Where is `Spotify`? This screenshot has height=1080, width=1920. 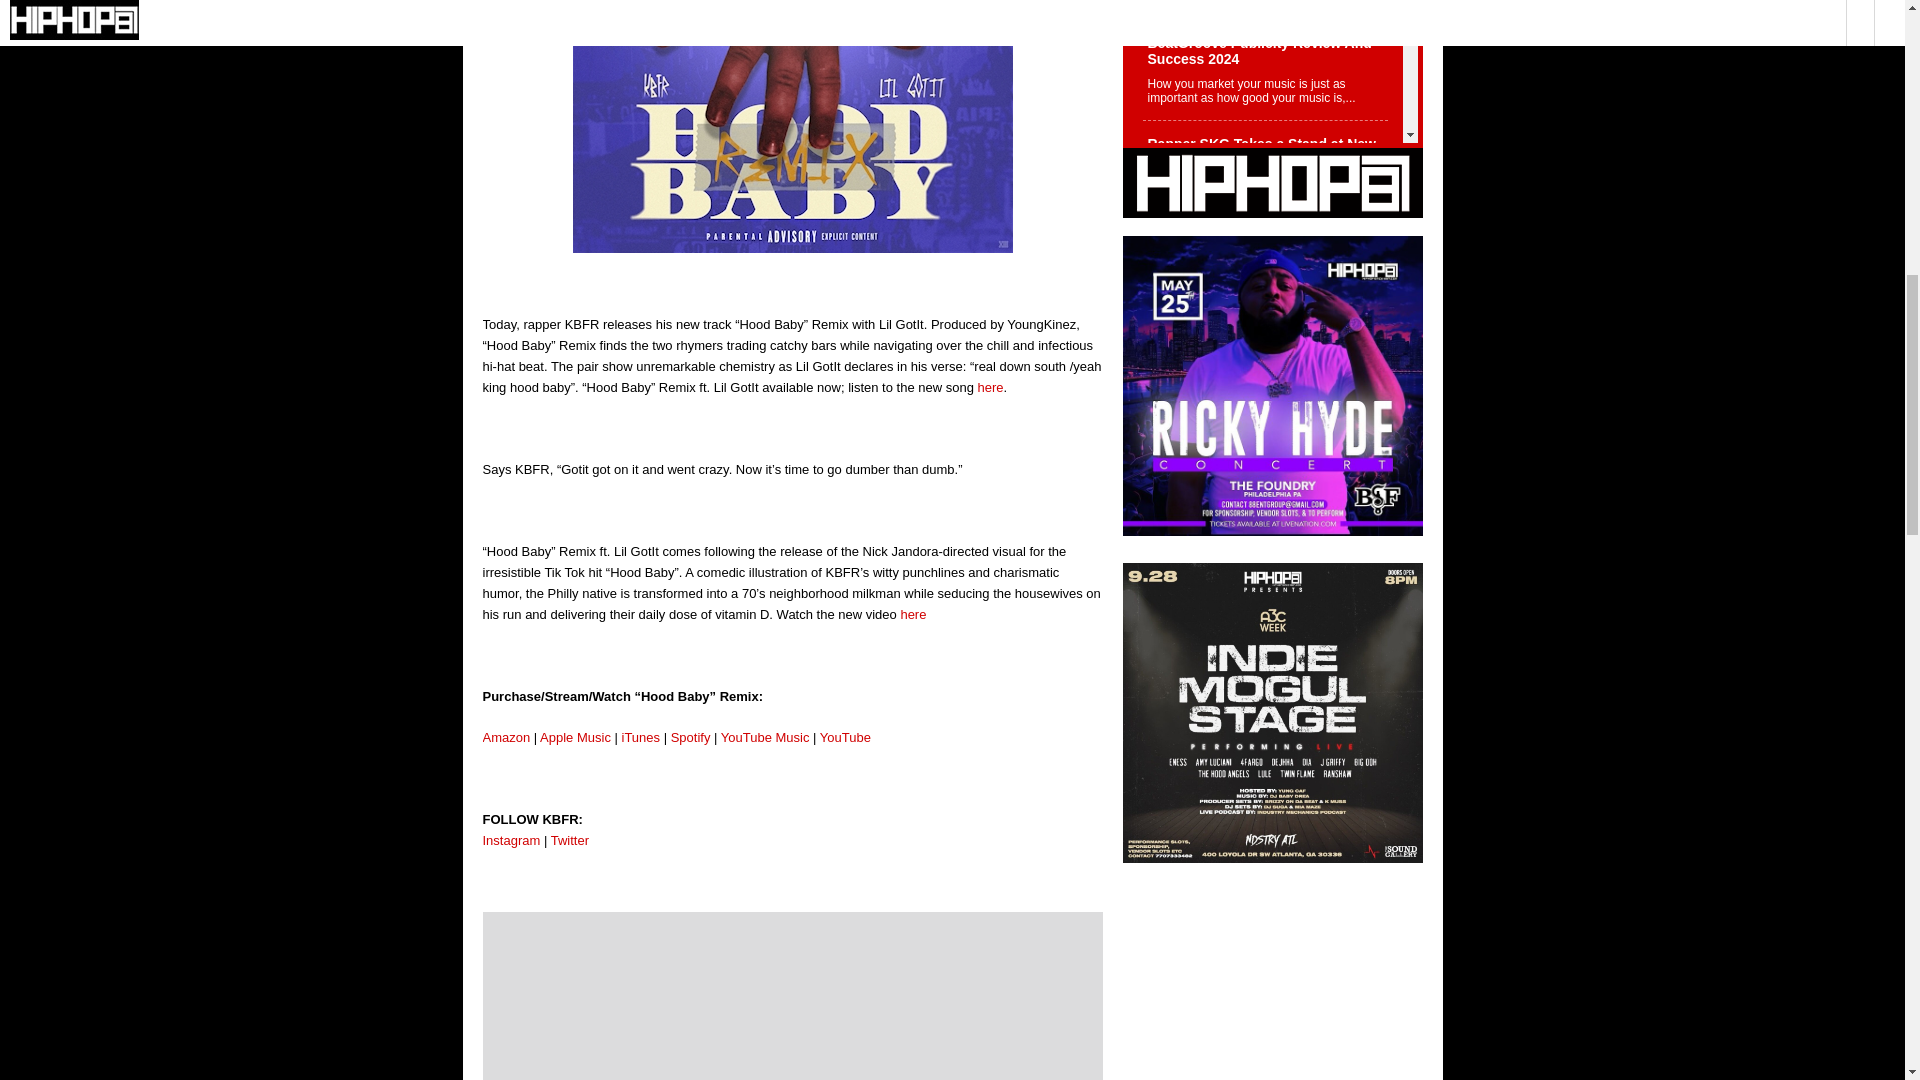
Spotify is located at coordinates (690, 738).